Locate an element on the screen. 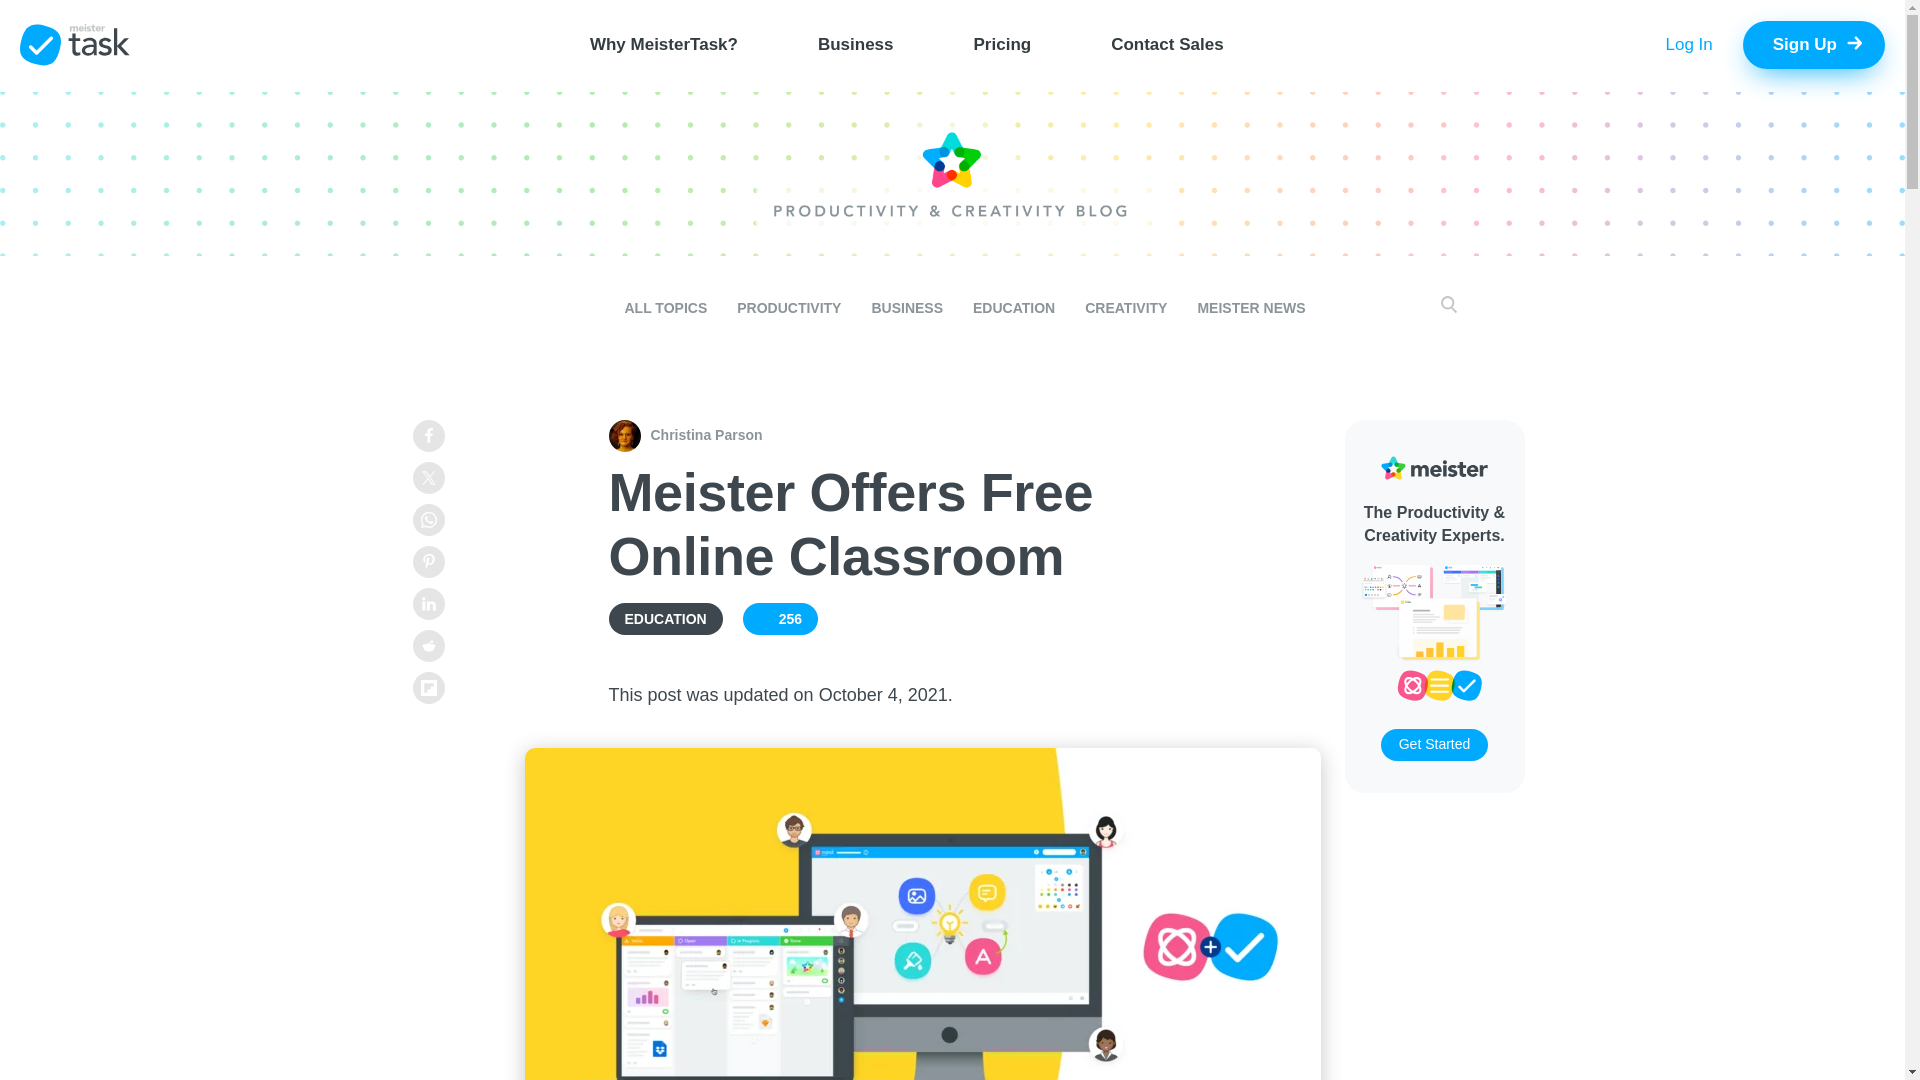 This screenshot has width=1920, height=1080. PRODUCTIVITY is located at coordinates (788, 308).